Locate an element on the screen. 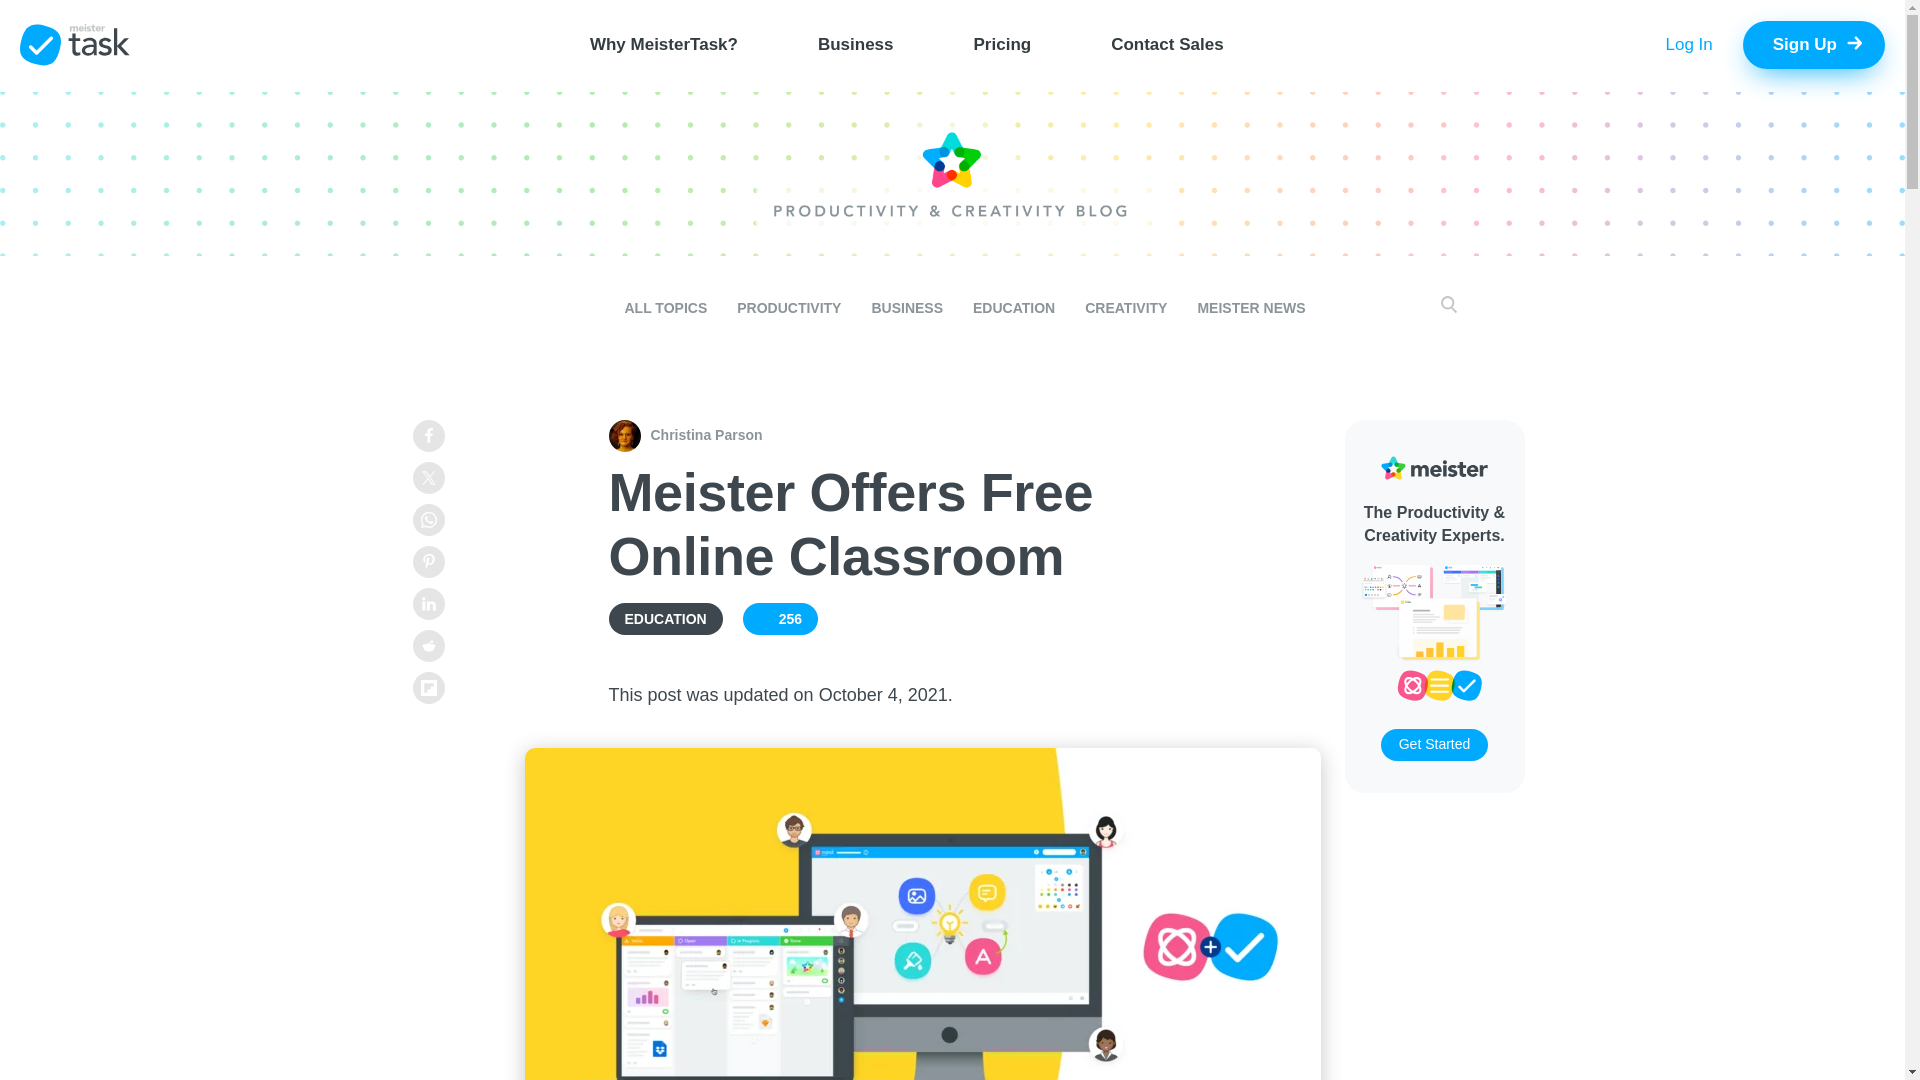 This screenshot has width=1920, height=1080. PRODUCTIVITY is located at coordinates (788, 308).